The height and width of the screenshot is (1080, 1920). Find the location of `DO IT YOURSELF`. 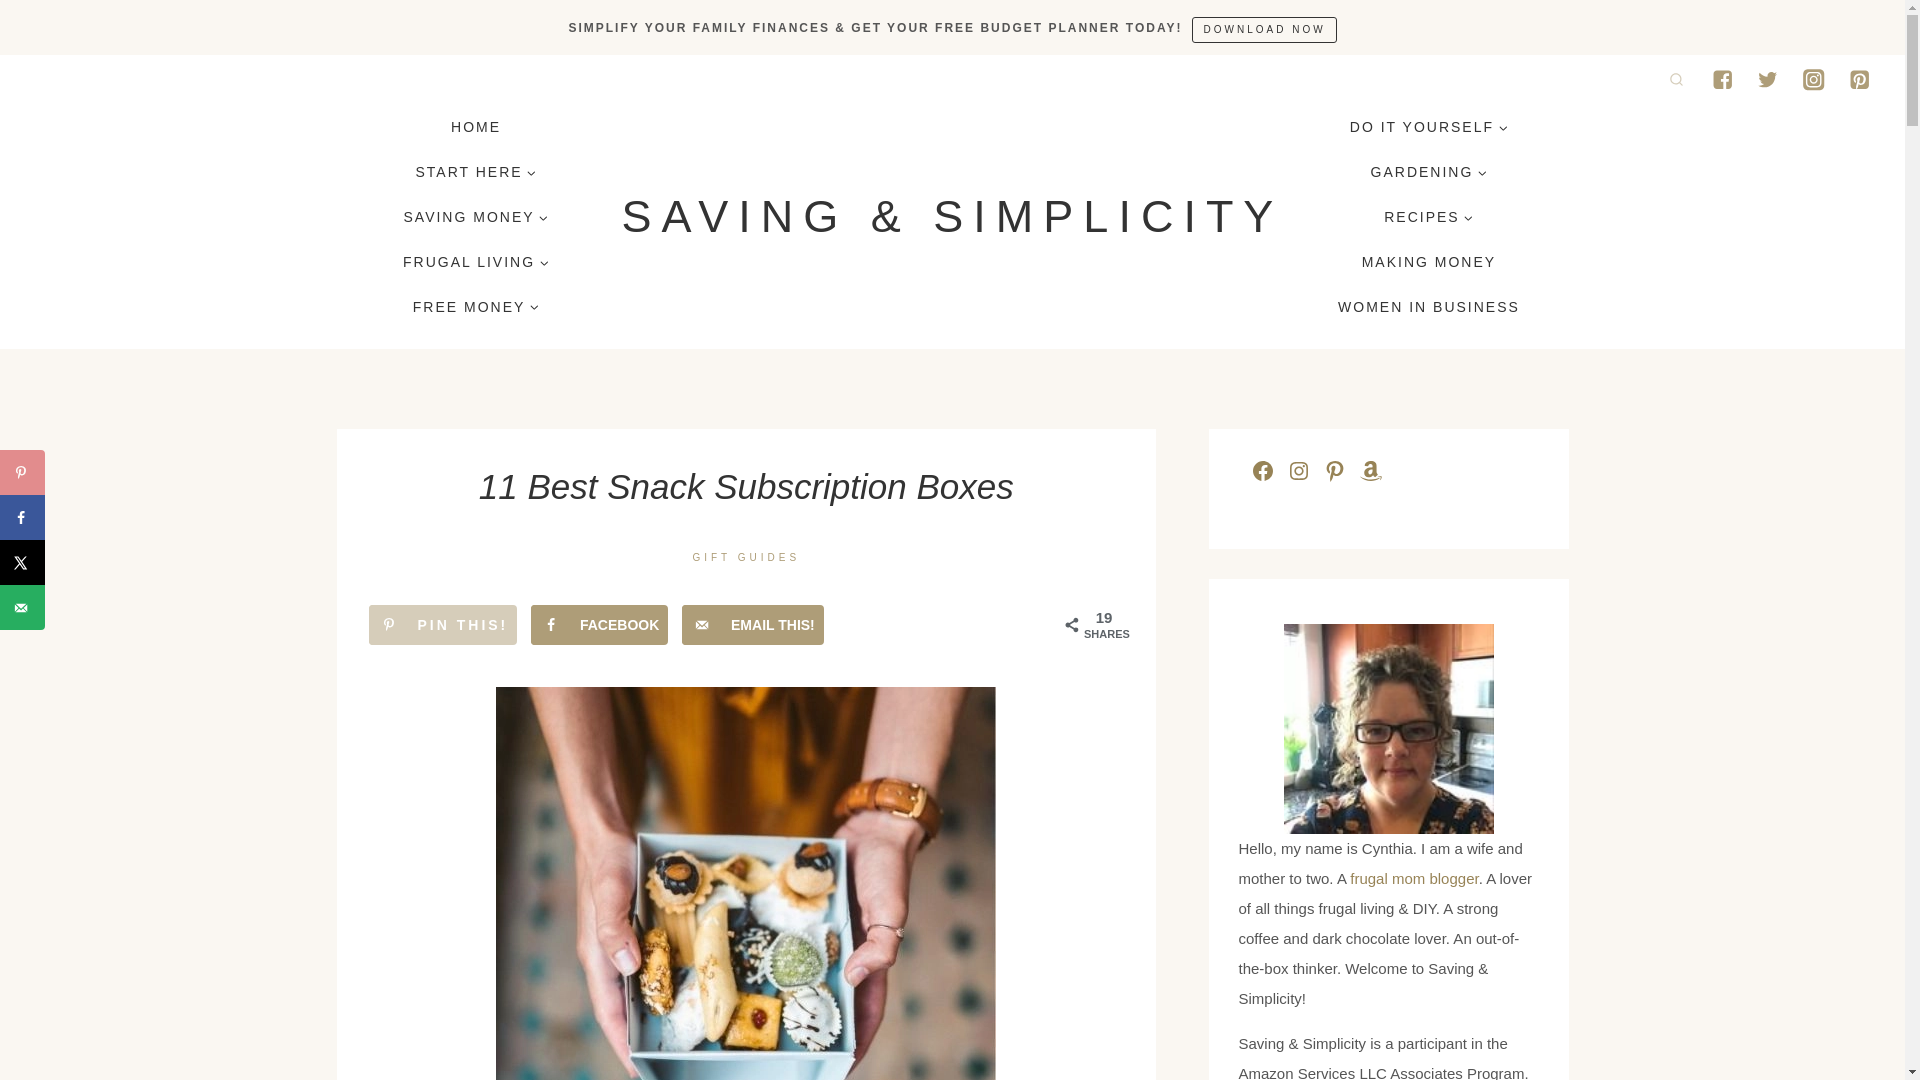

DO IT YOURSELF is located at coordinates (1428, 127).